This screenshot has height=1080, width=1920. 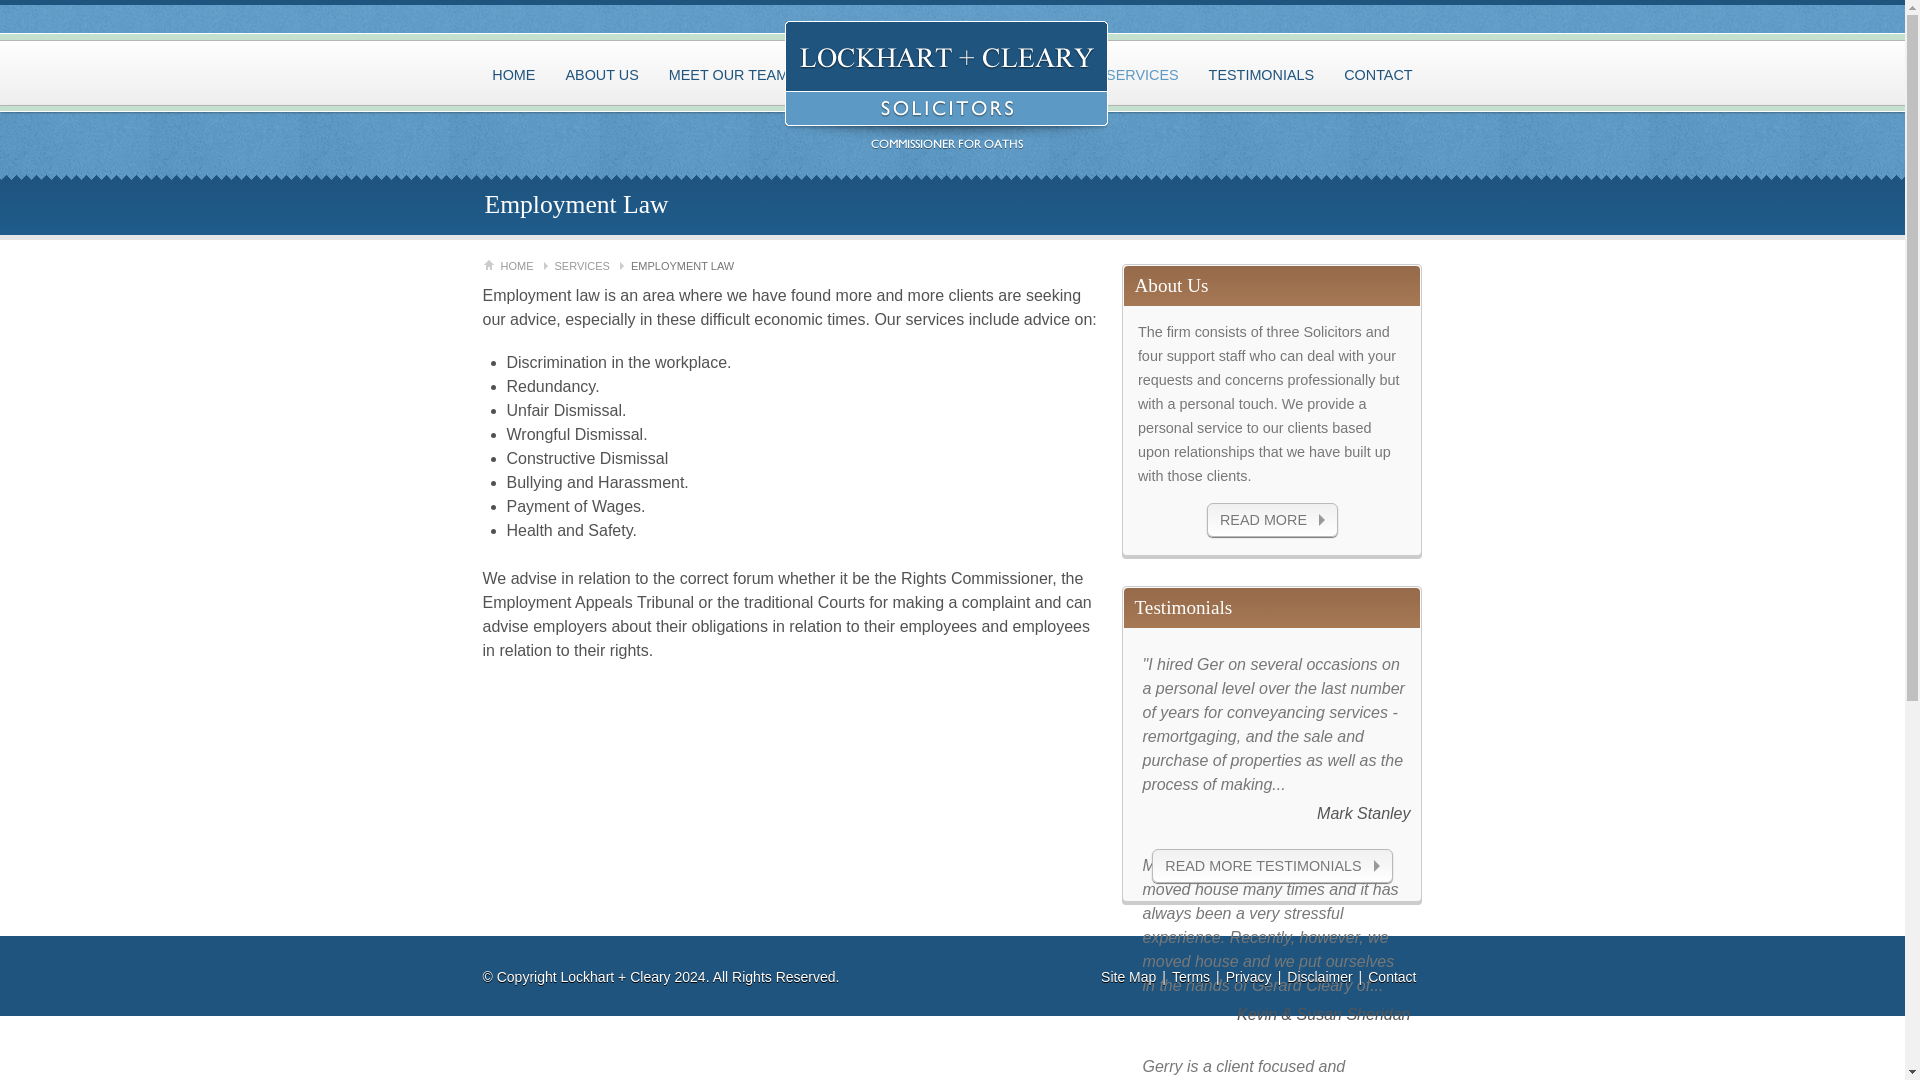 What do you see at coordinates (1130, 977) in the screenshot?
I see `Site Map` at bounding box center [1130, 977].